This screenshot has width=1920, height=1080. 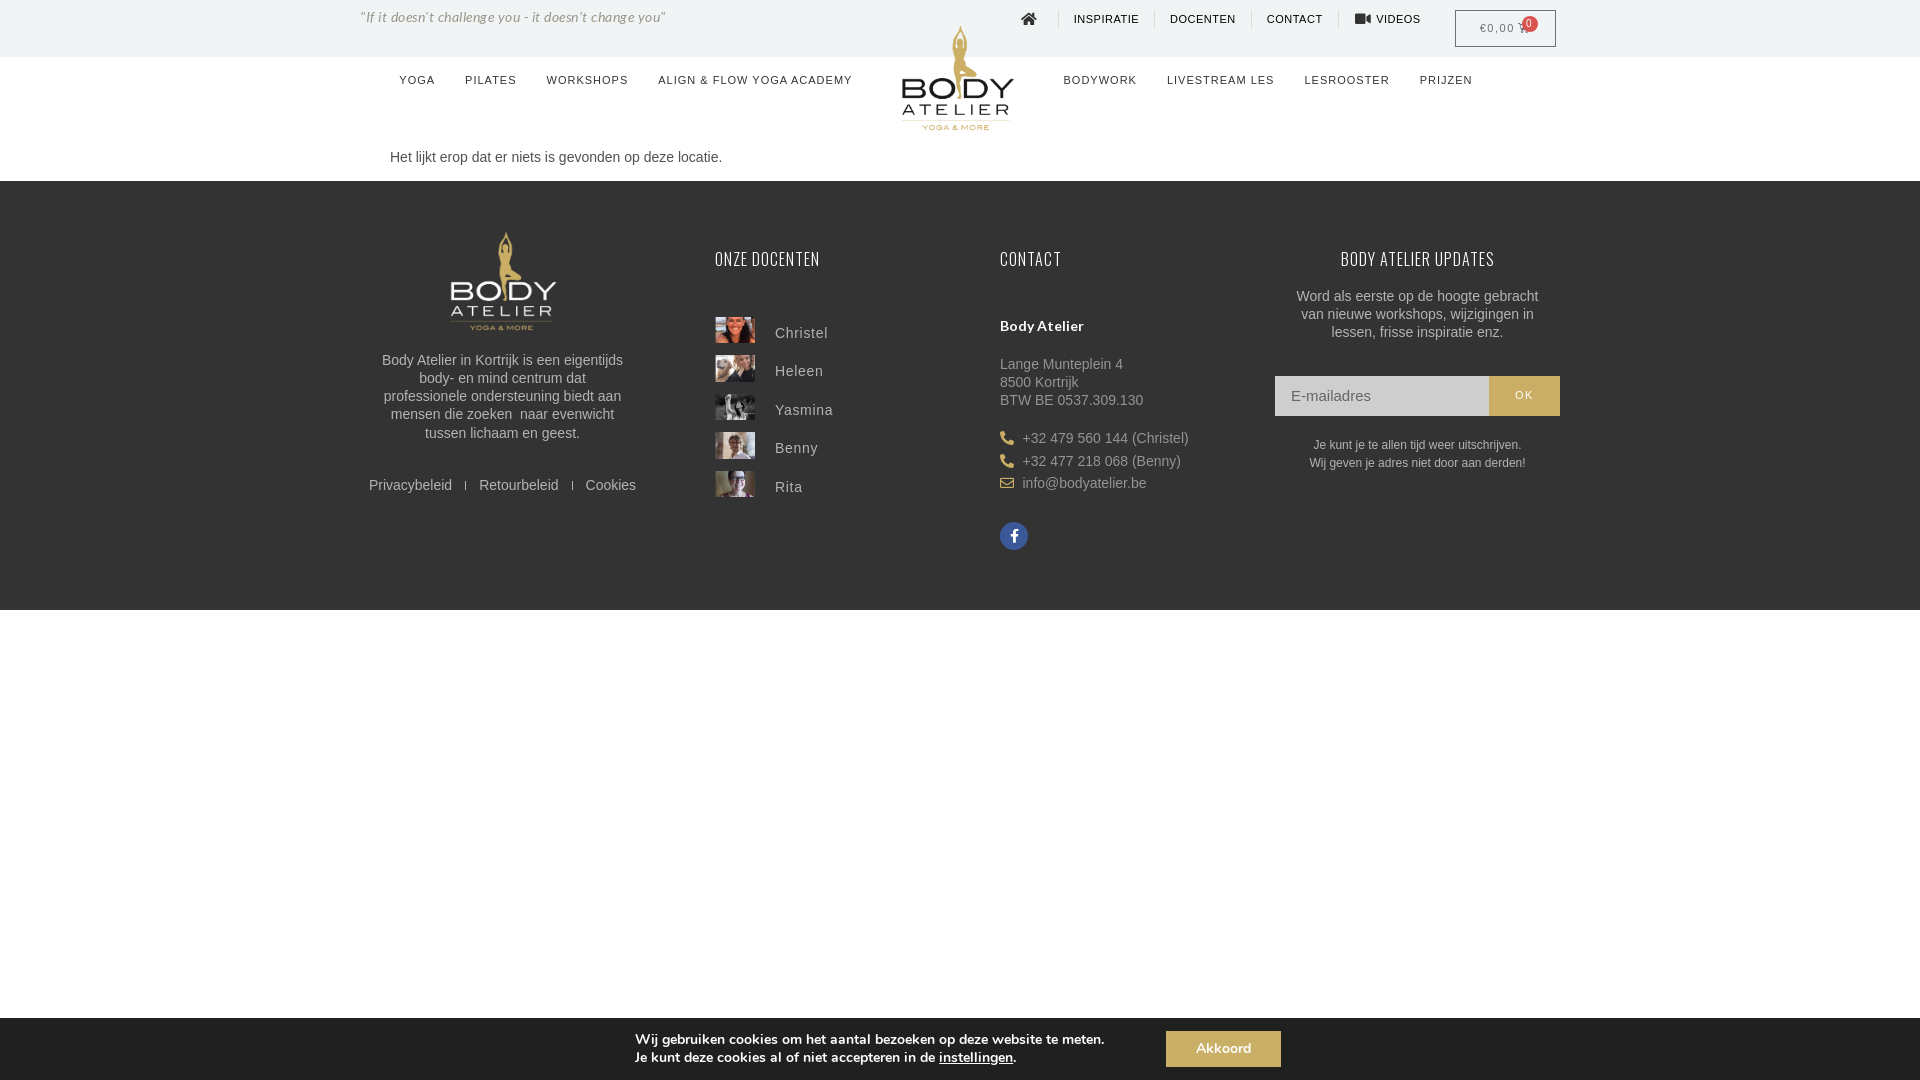 I want to click on VIDEOS, so click(x=1388, y=19).